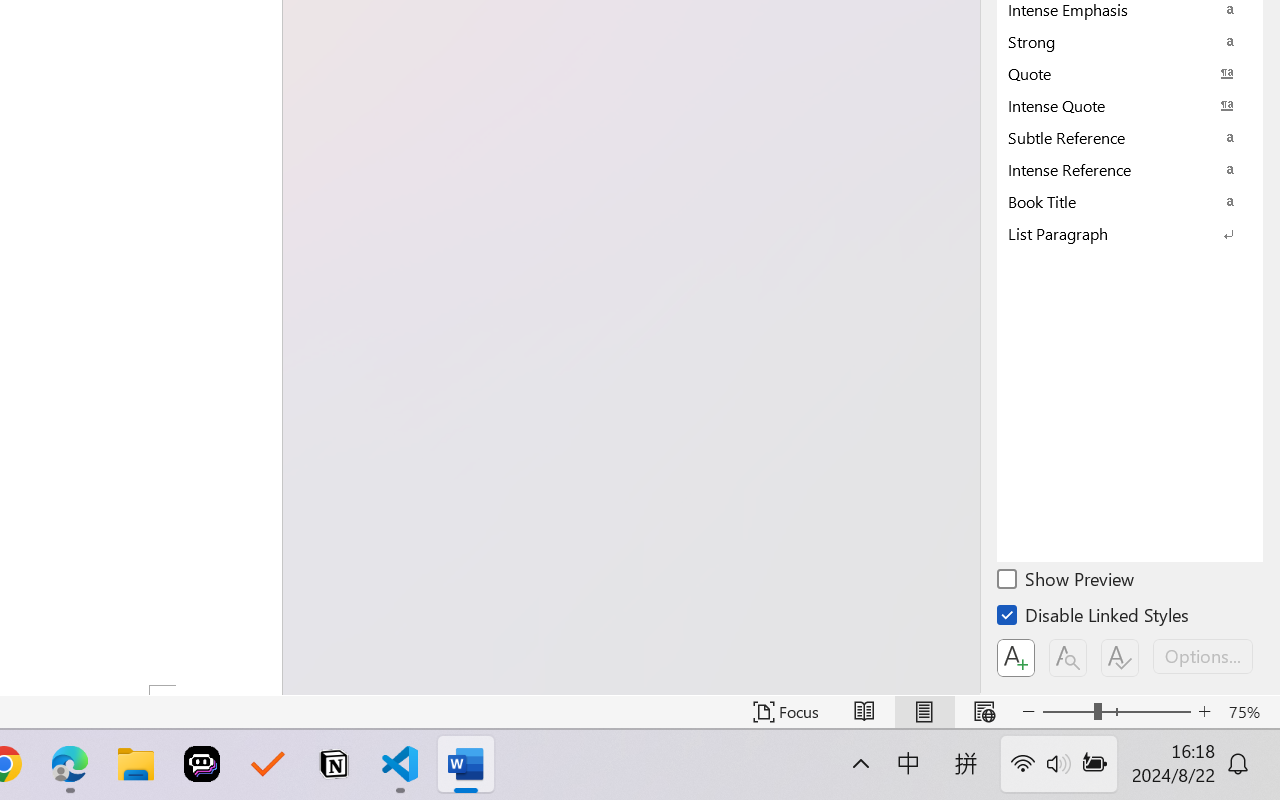 The height and width of the screenshot is (800, 1280). I want to click on Subtle Reference, so click(1130, 137).